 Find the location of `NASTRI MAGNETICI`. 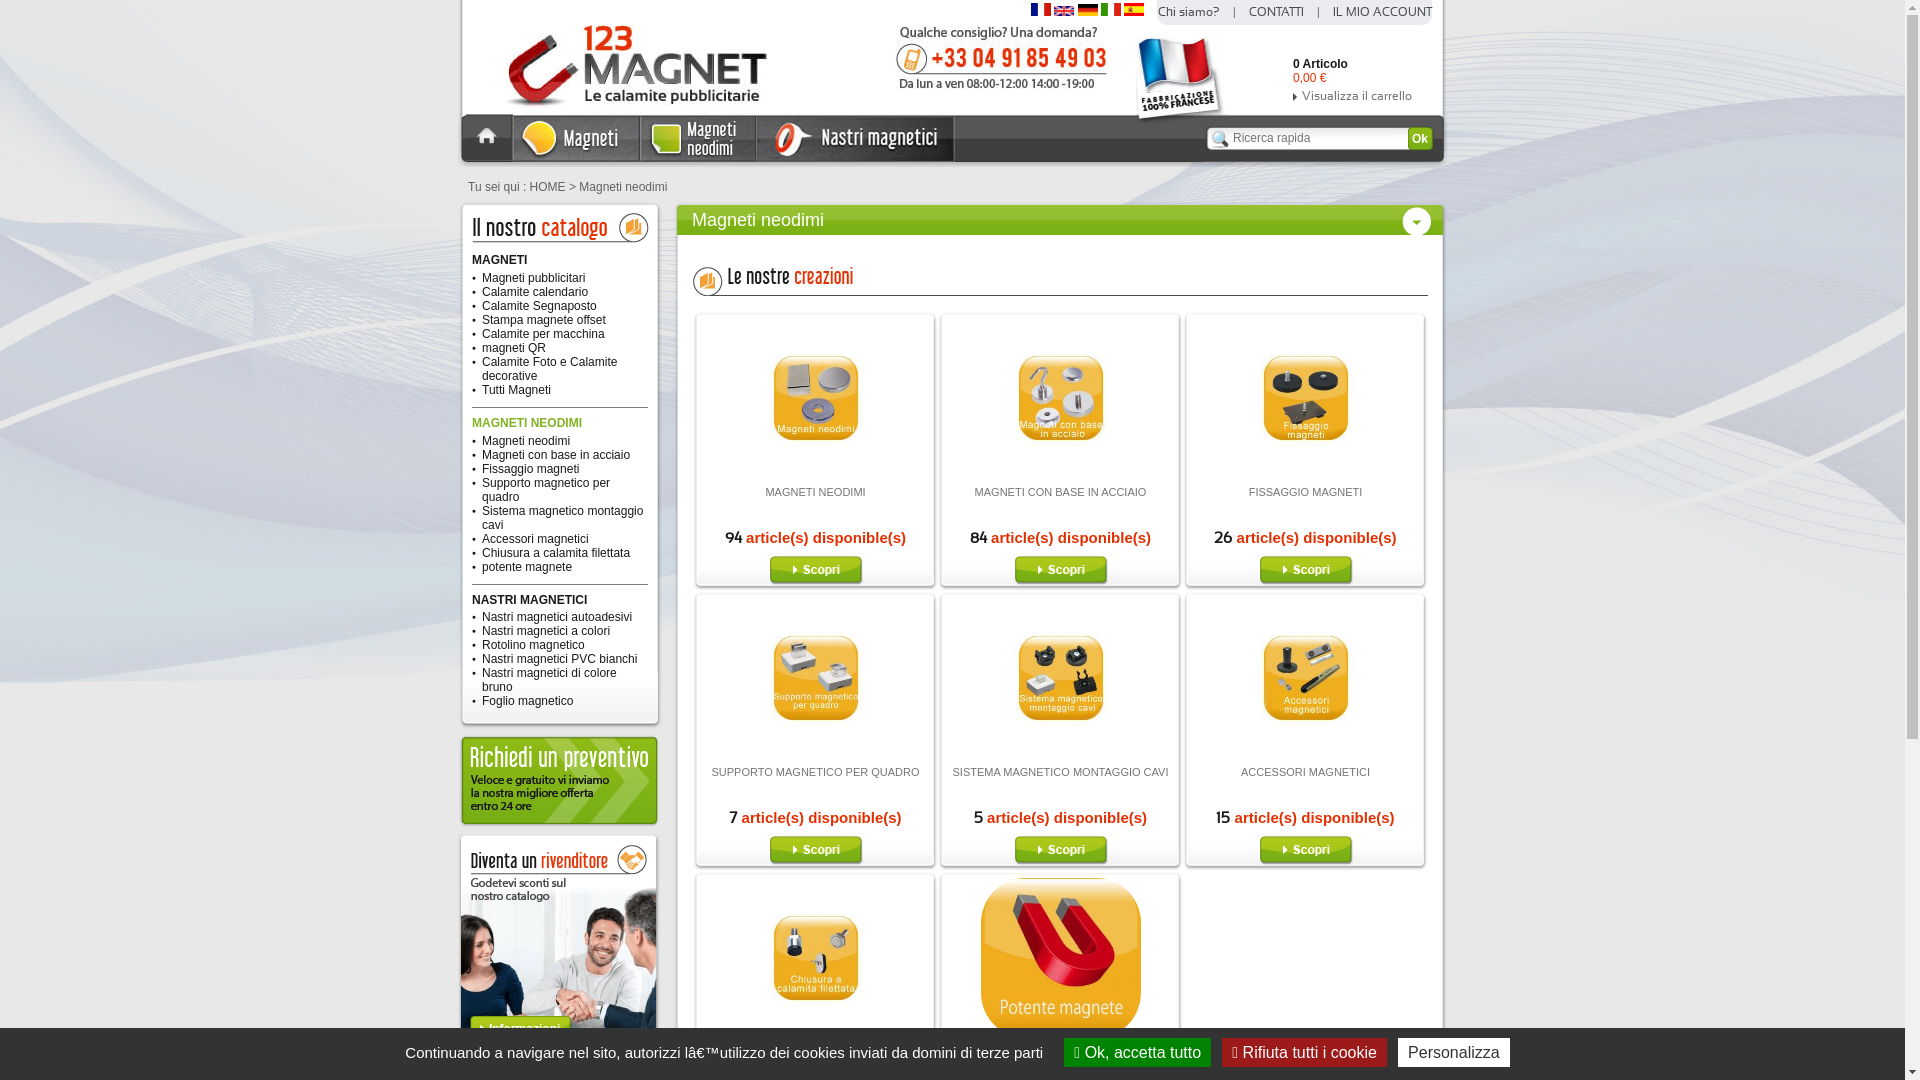

NASTRI MAGNETICI is located at coordinates (530, 600).